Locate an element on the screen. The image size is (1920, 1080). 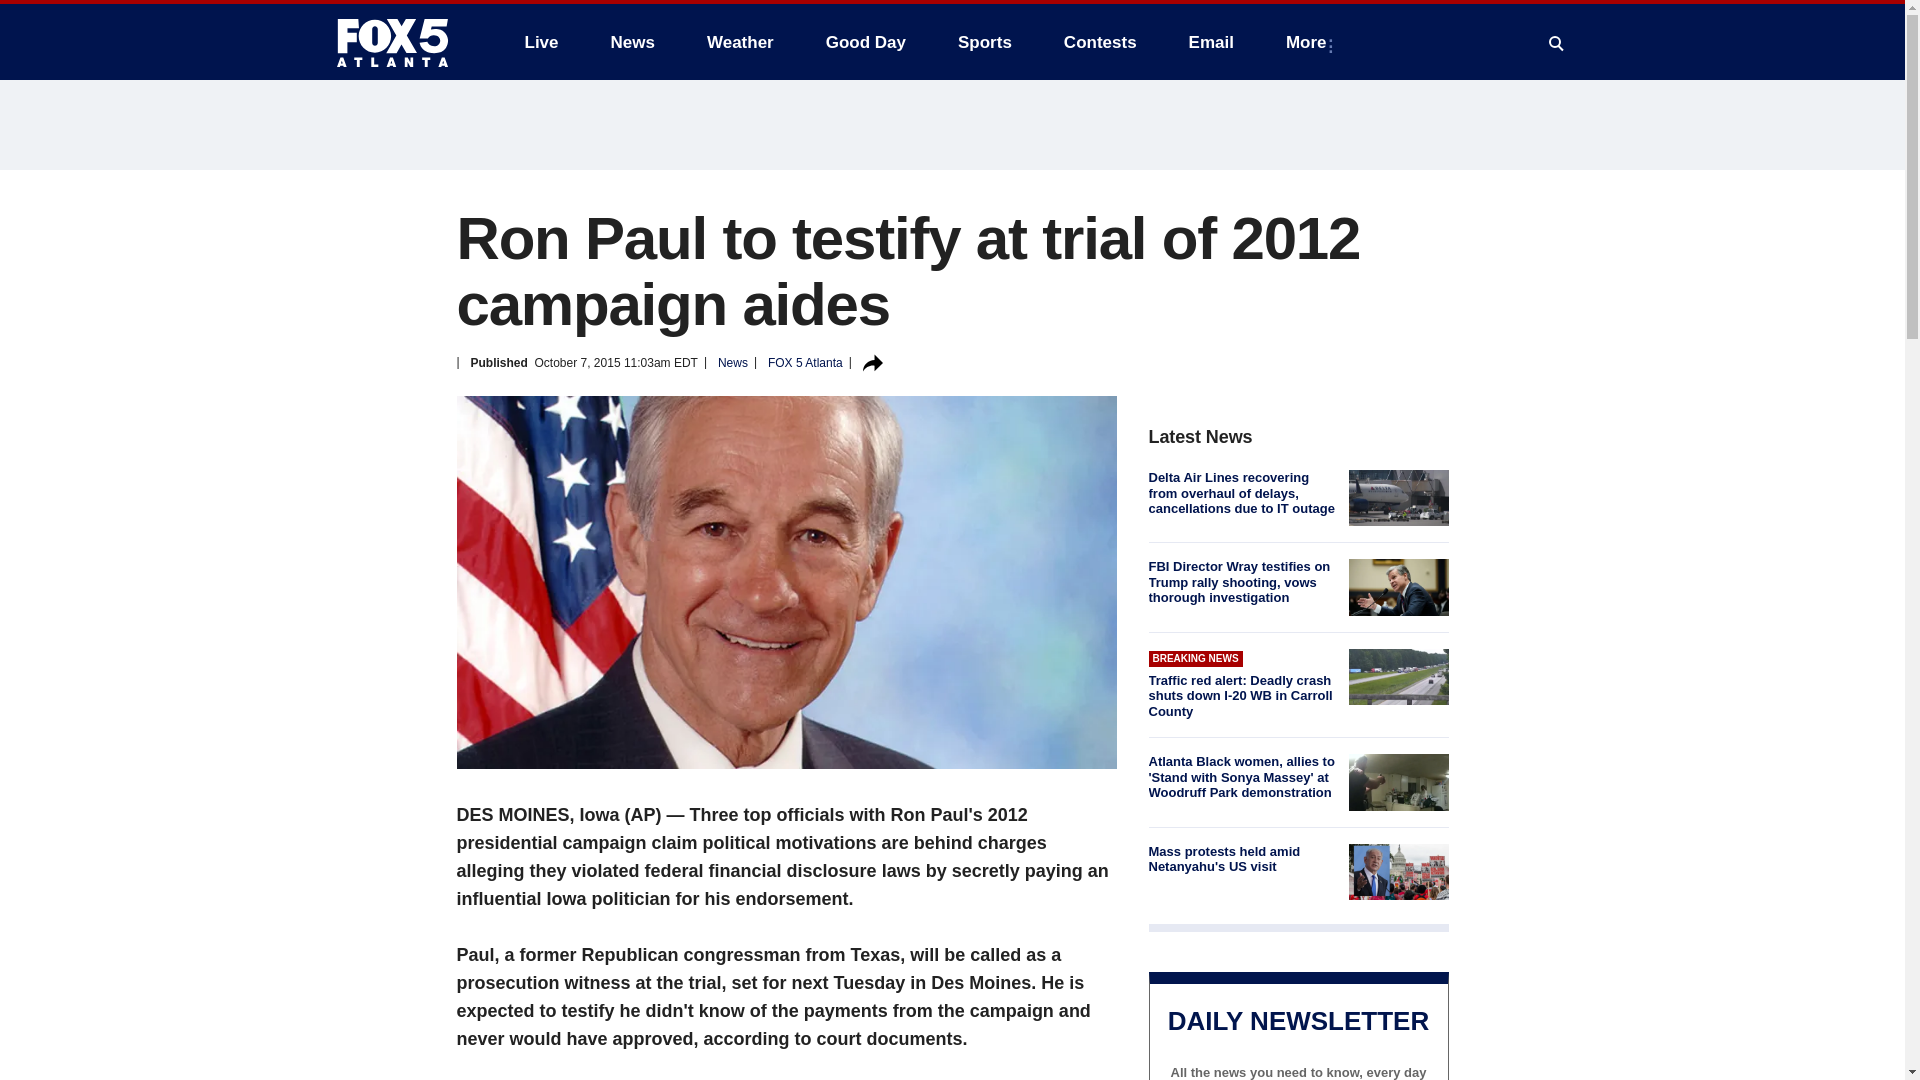
Email is located at coordinates (1211, 42).